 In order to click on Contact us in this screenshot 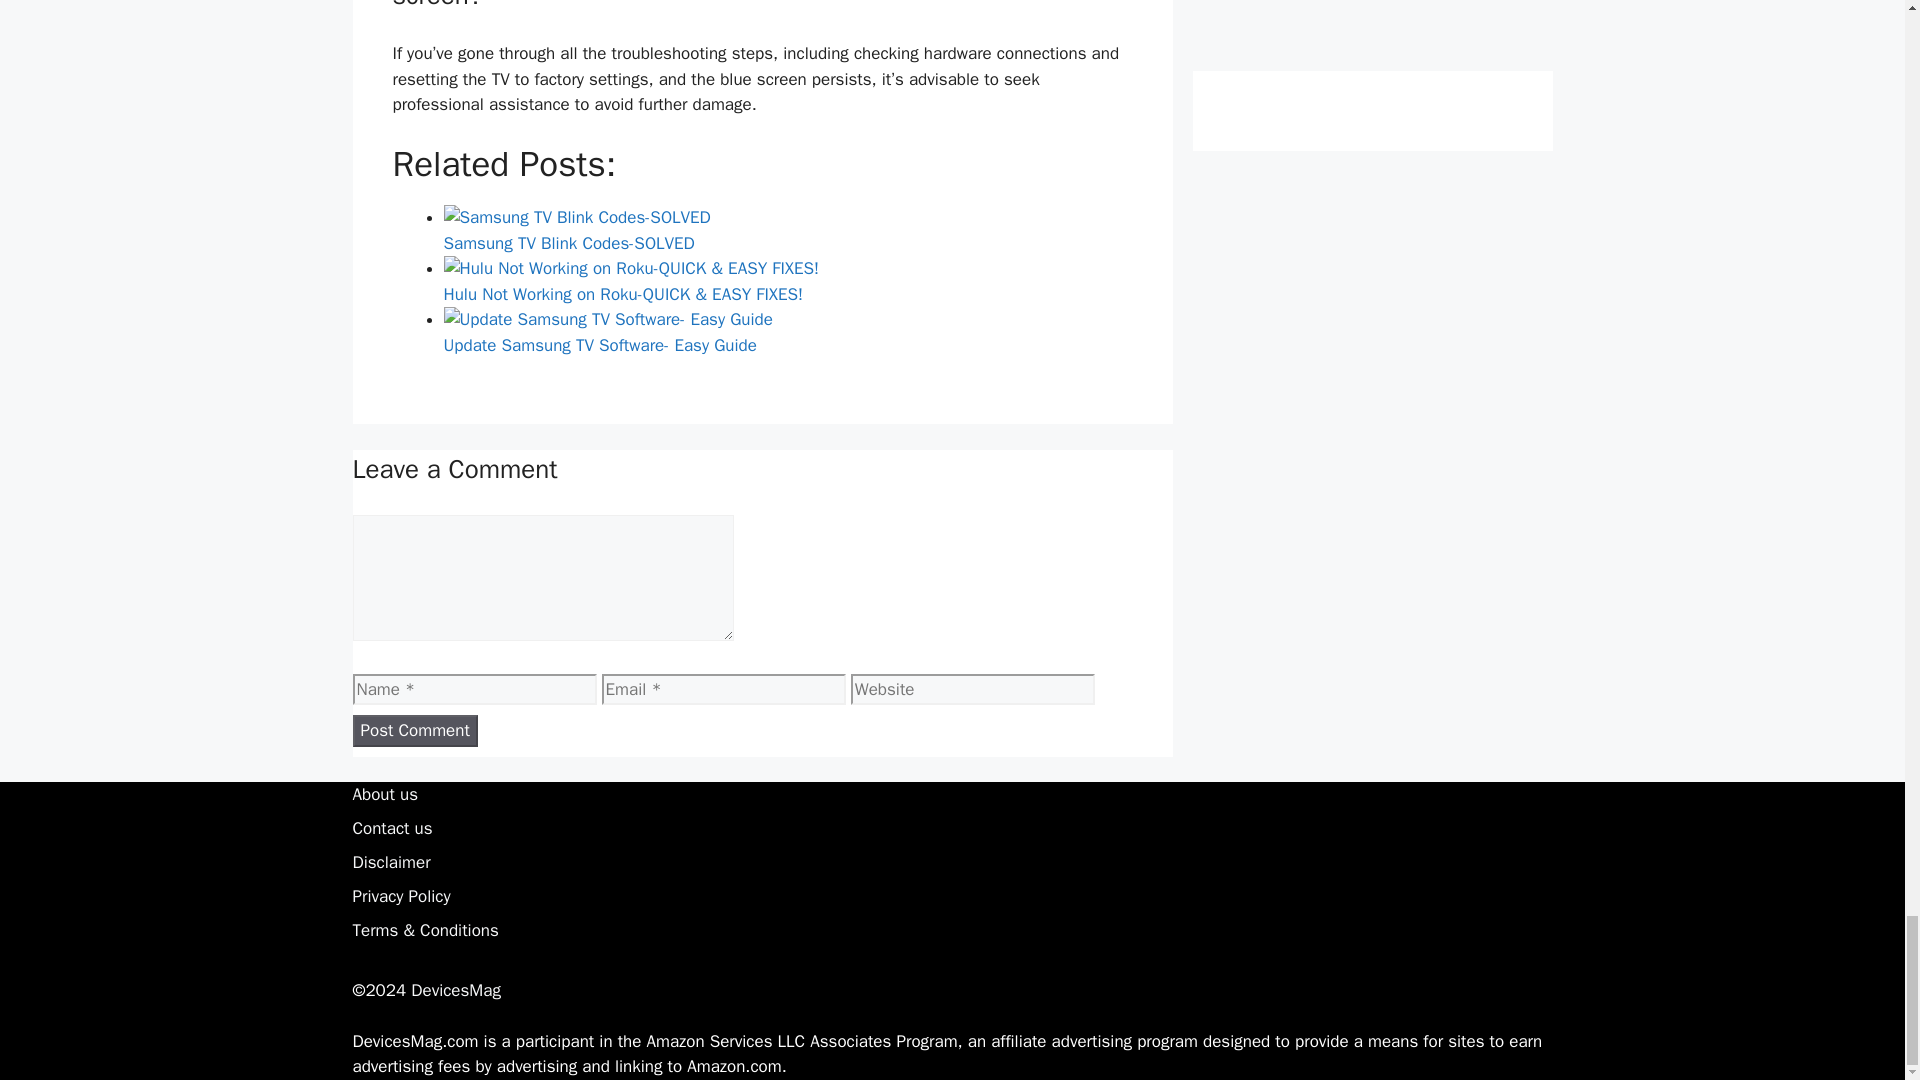, I will do `click(392, 828)`.